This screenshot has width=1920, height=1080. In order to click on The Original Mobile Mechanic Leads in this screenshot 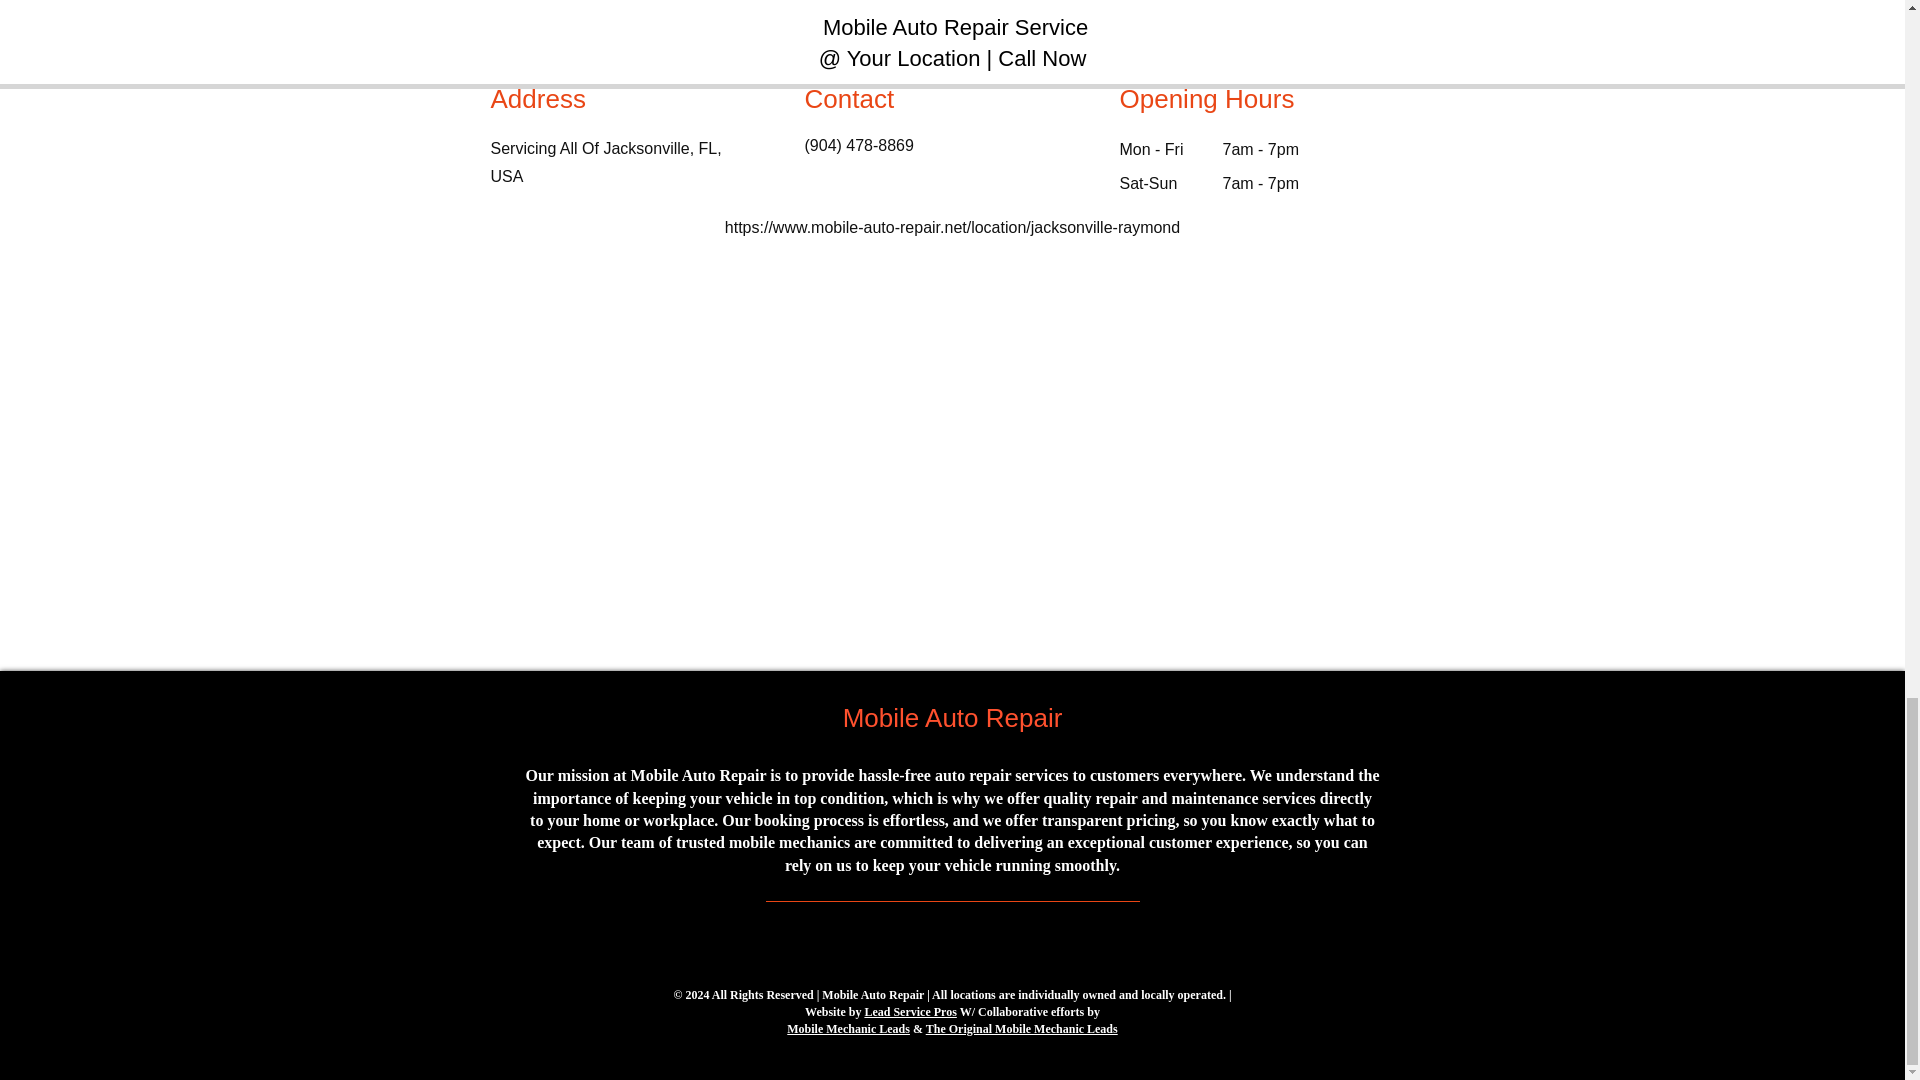, I will do `click(1021, 1028)`.